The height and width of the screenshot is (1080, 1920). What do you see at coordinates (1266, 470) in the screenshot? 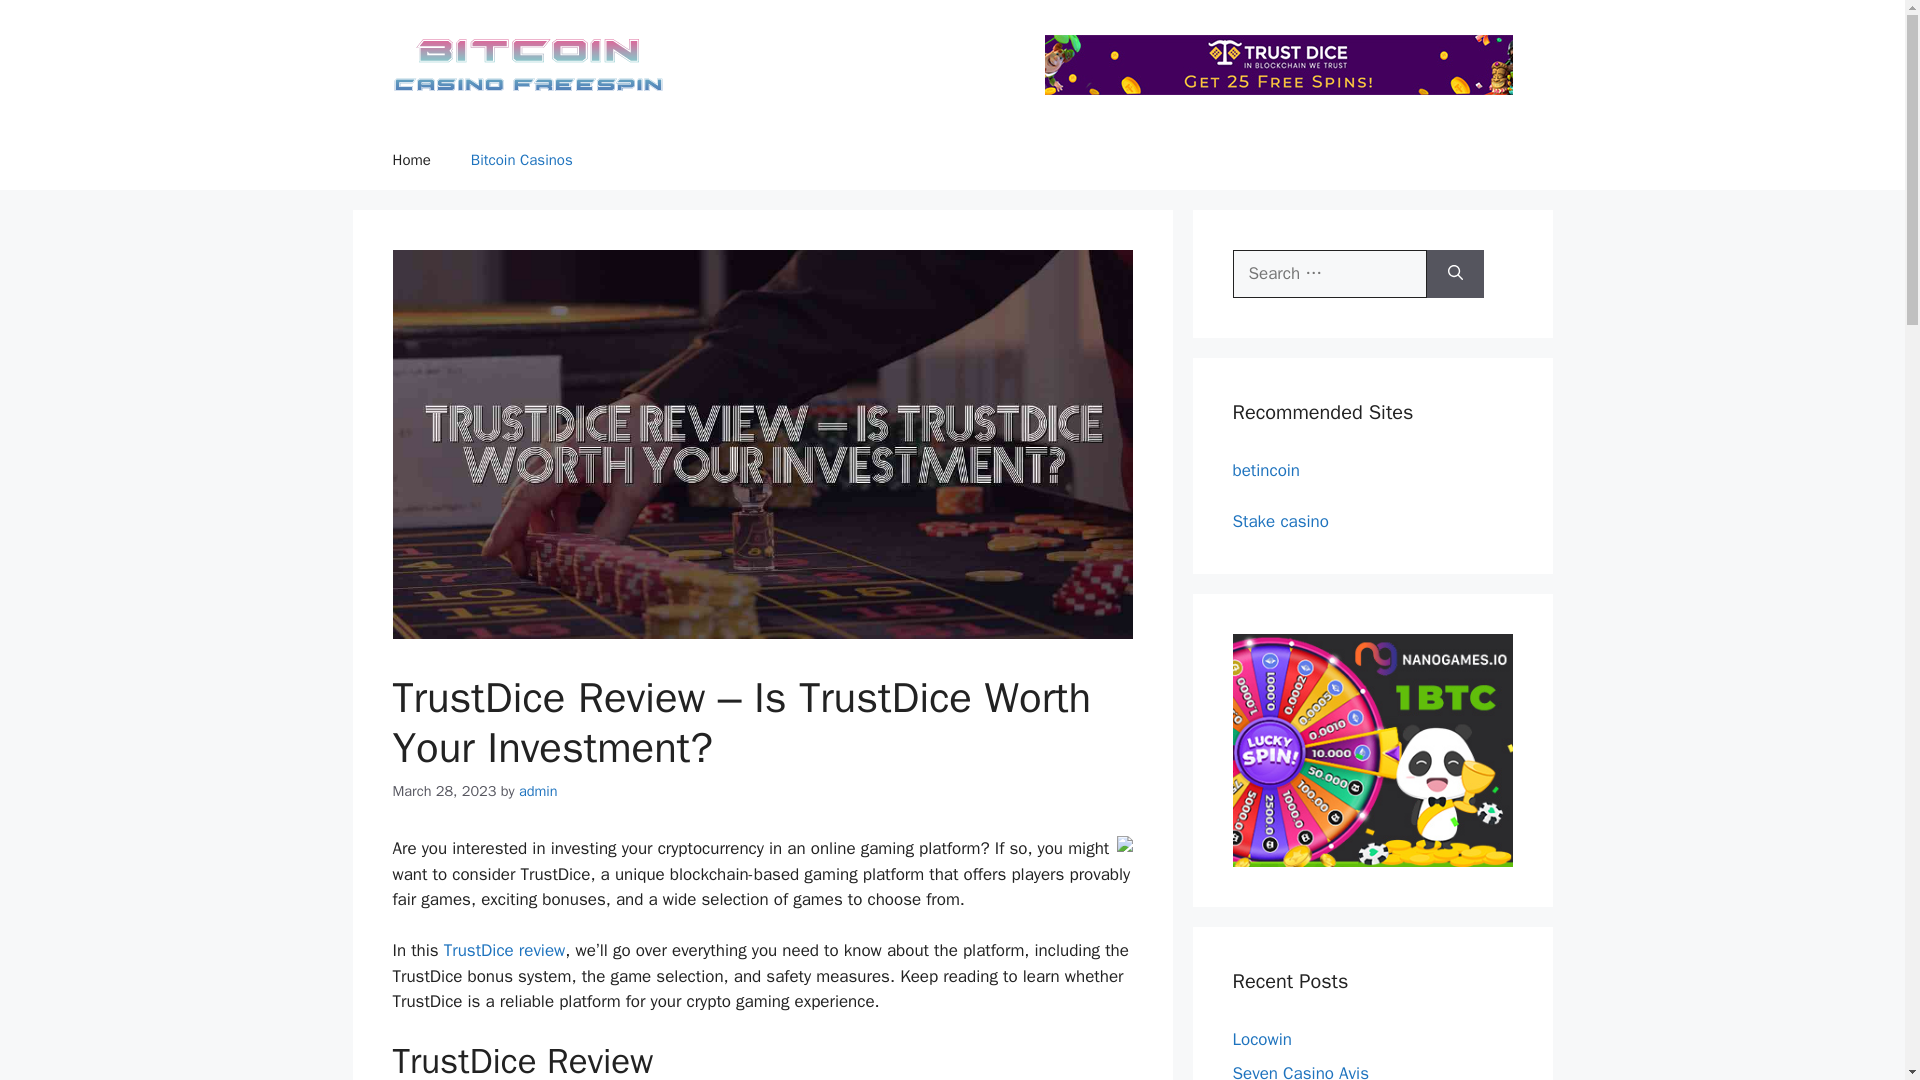
I see `betincoin` at bounding box center [1266, 470].